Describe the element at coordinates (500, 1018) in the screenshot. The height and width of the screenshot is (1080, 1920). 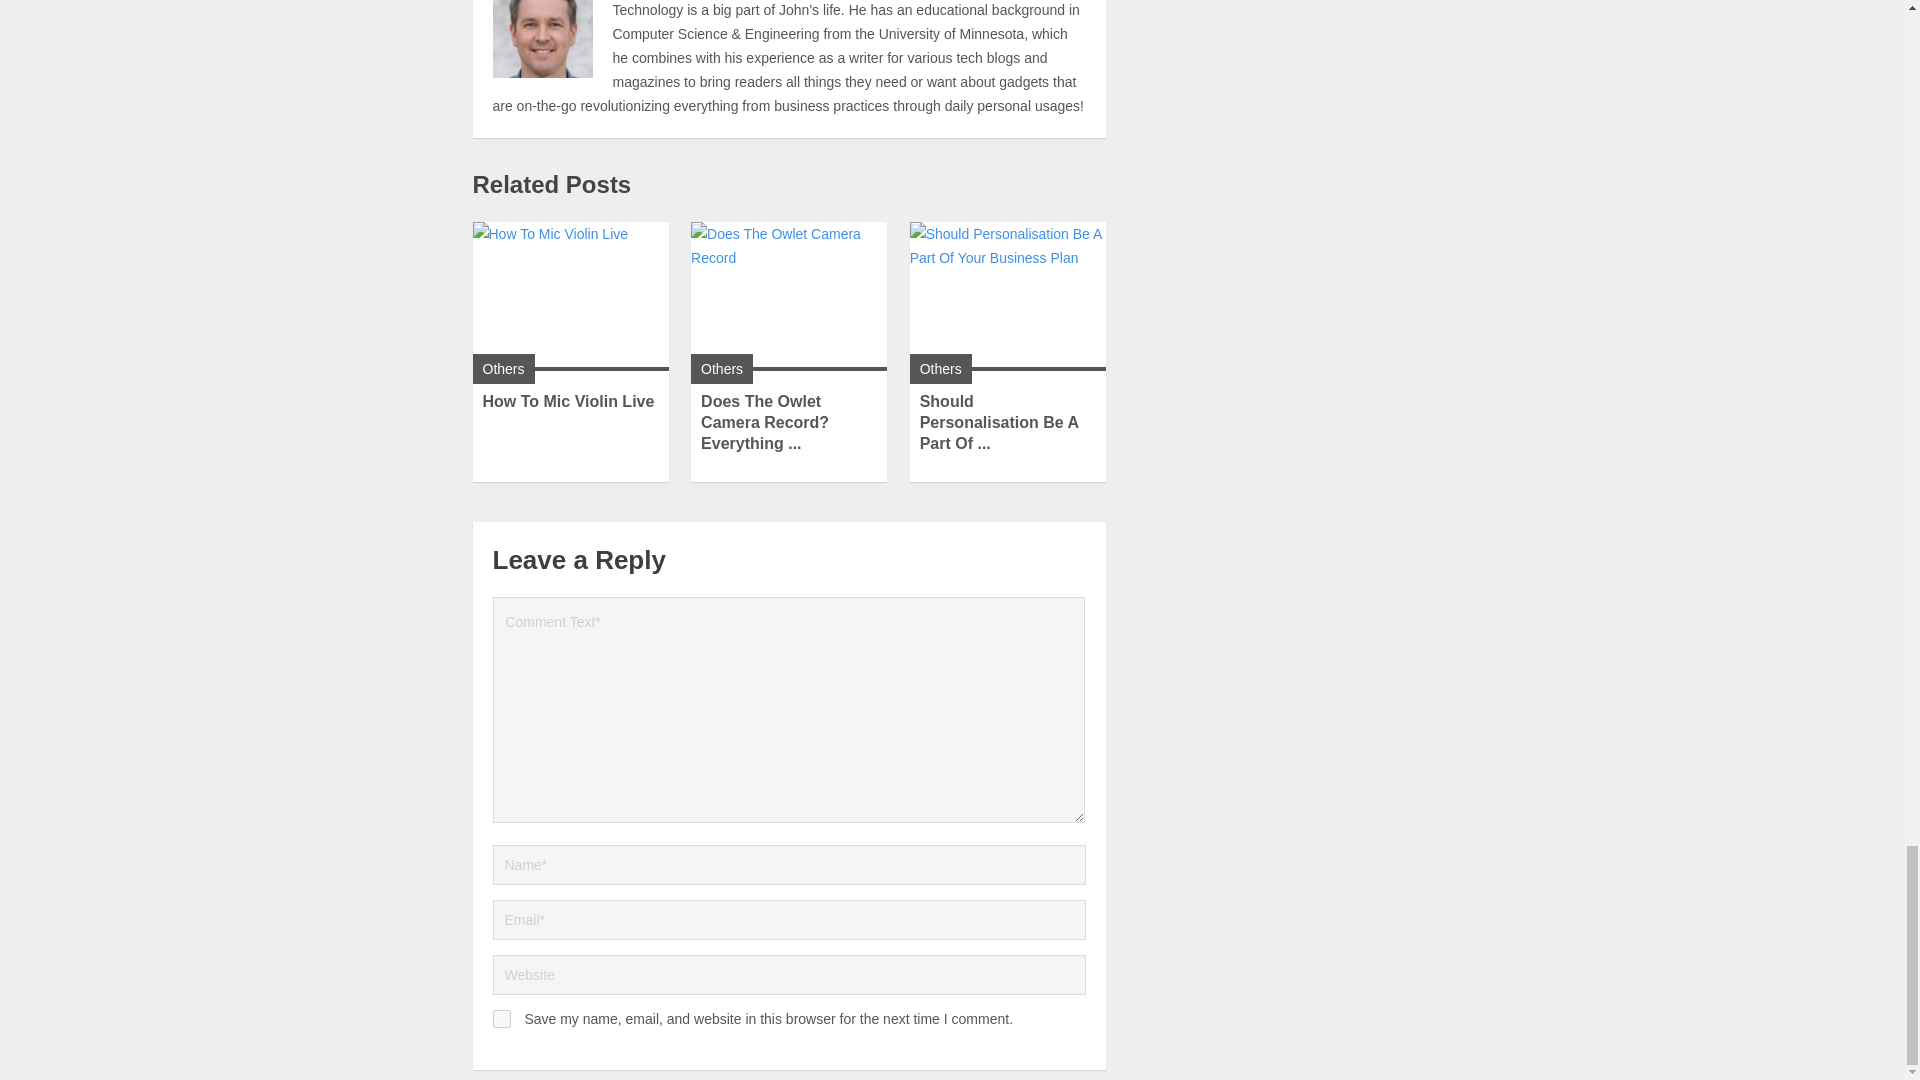
I see `yes` at that location.